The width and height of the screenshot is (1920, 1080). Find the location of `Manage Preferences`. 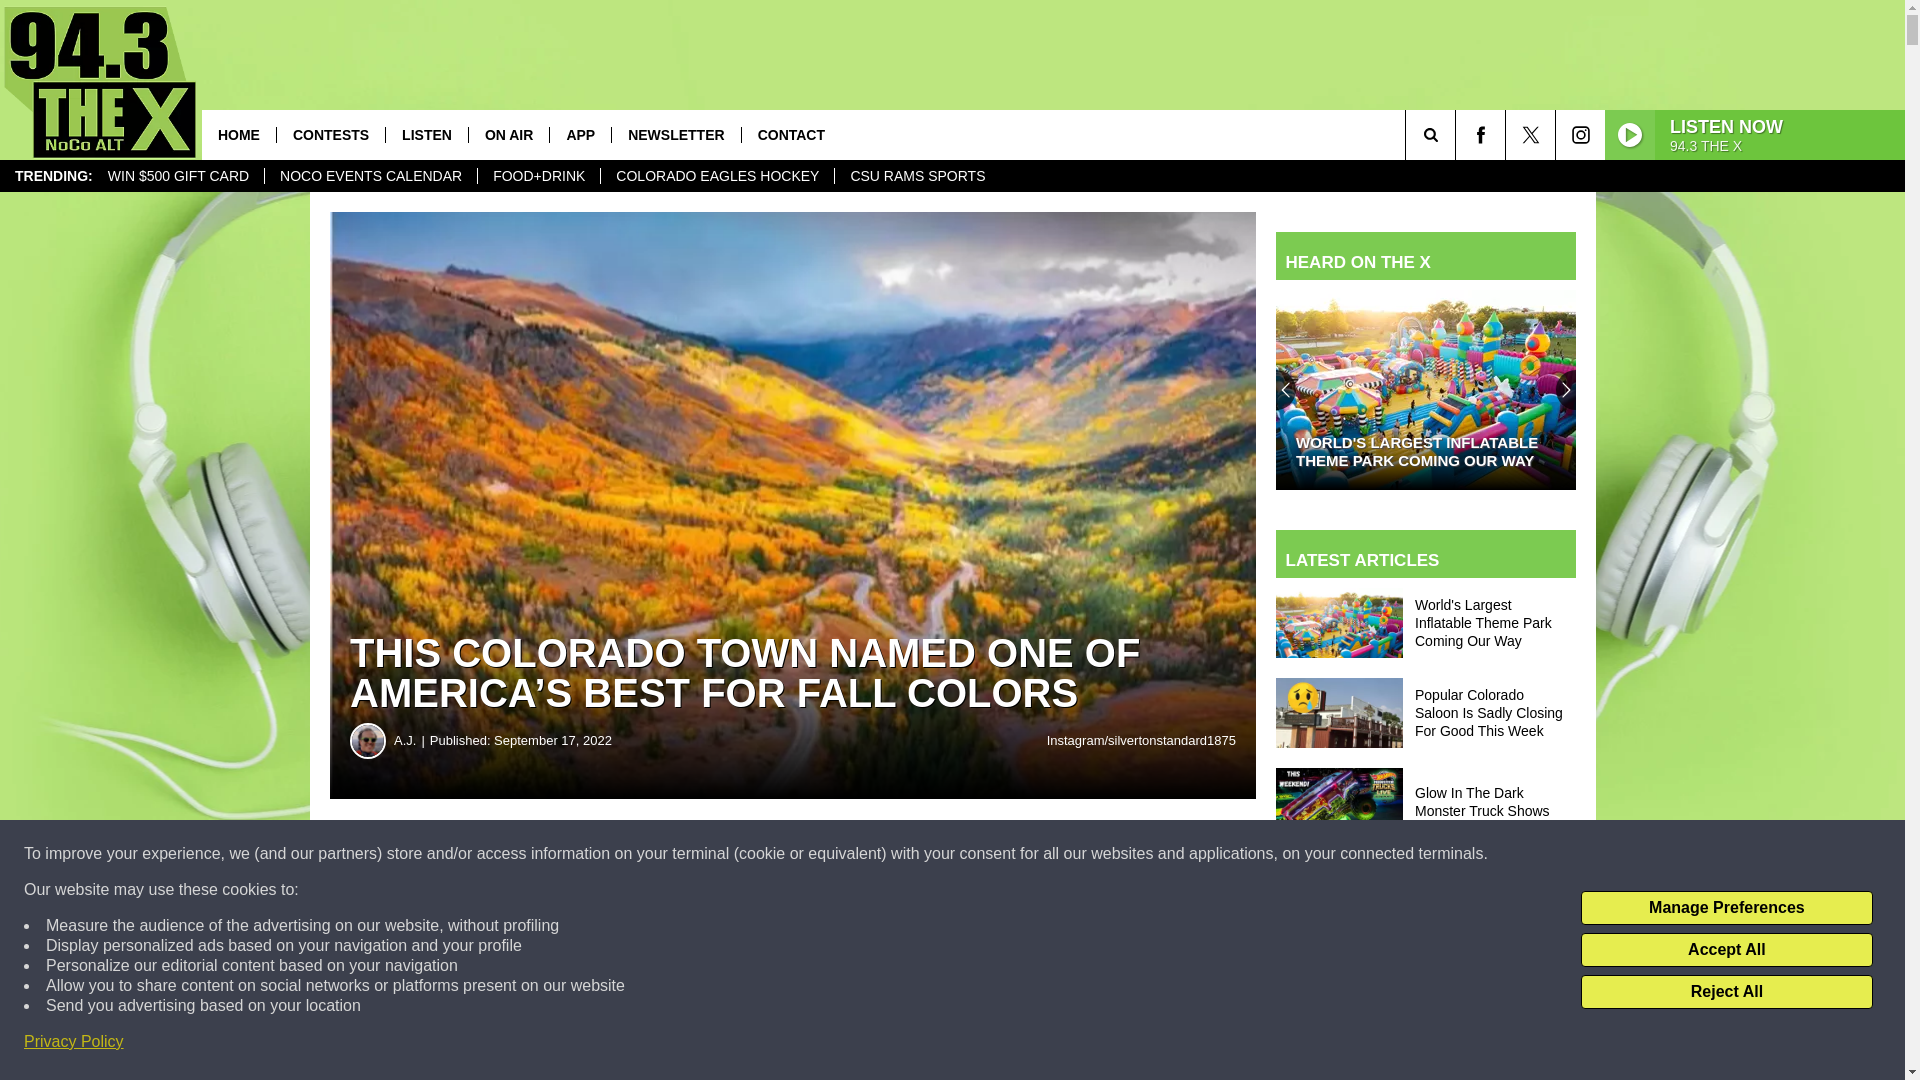

Manage Preferences is located at coordinates (1726, 908).